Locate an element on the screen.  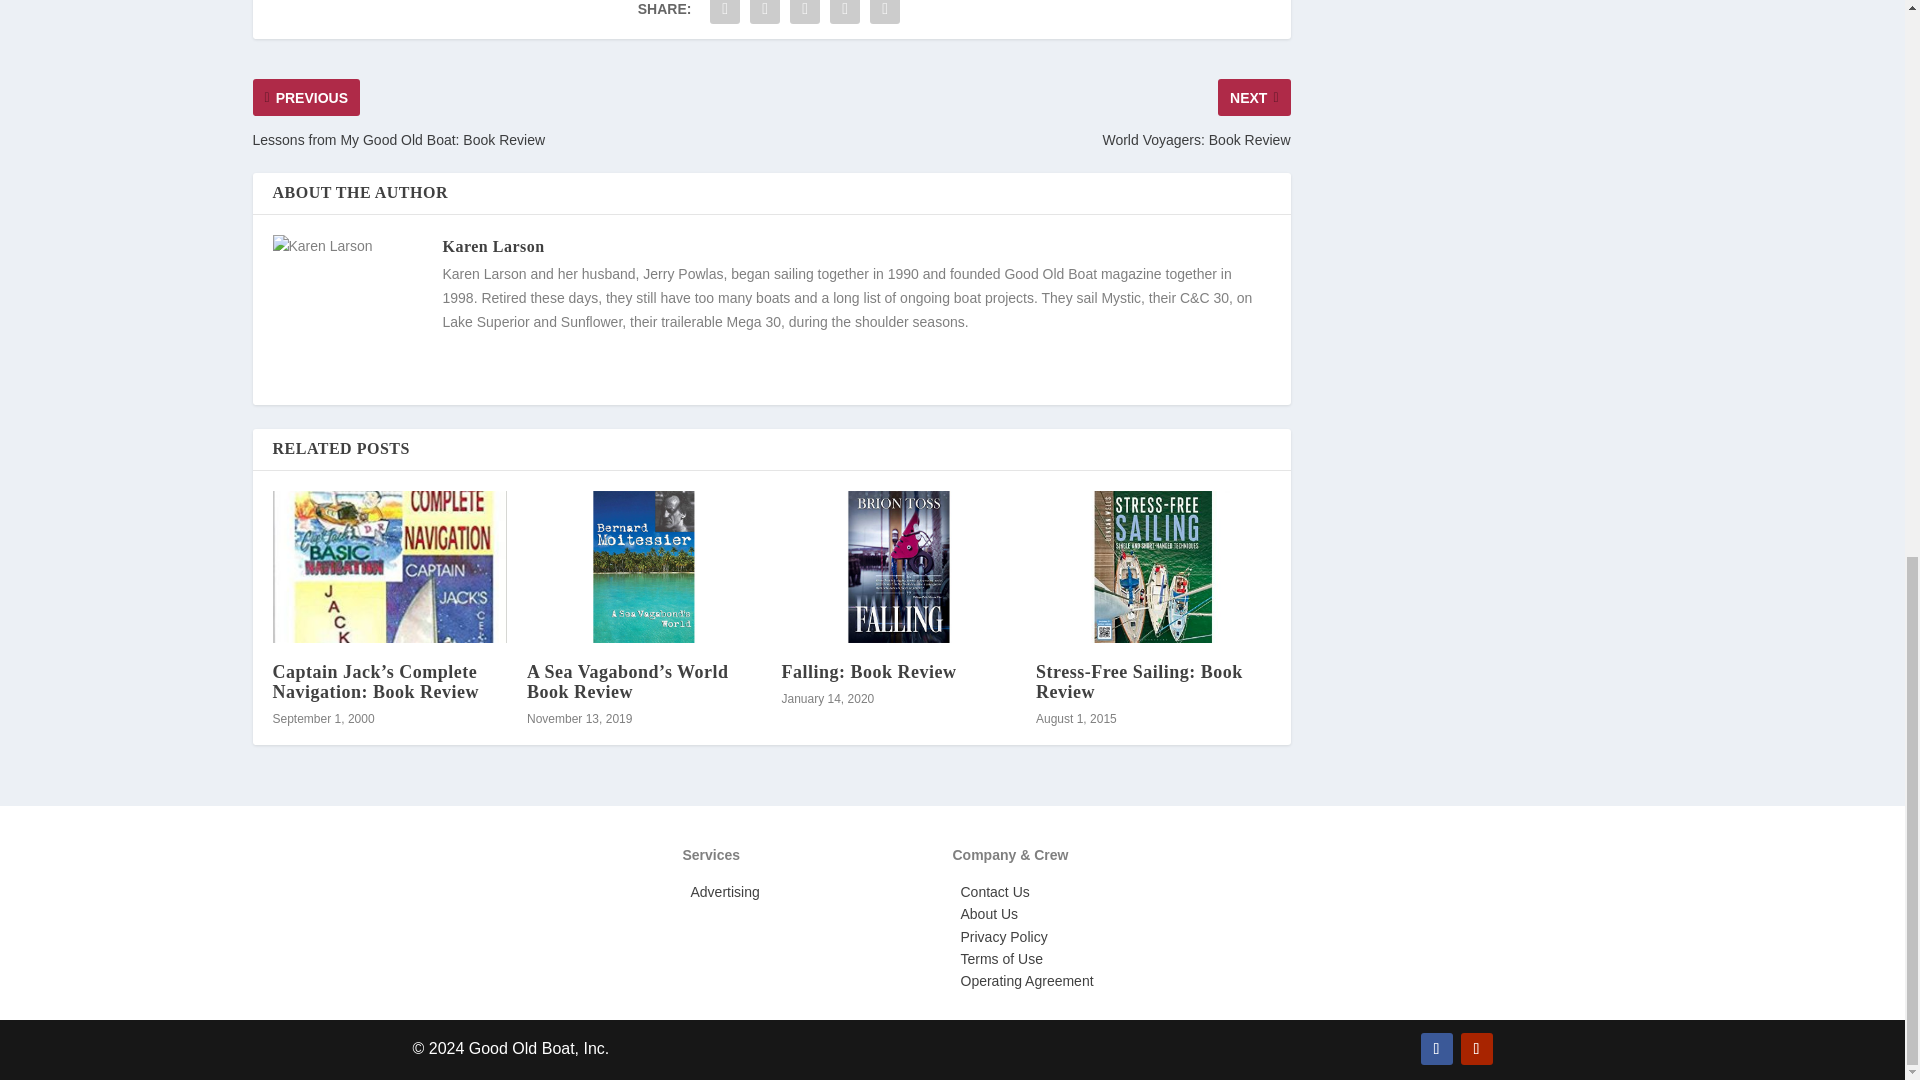
Follow on Facebook is located at coordinates (1436, 1048).